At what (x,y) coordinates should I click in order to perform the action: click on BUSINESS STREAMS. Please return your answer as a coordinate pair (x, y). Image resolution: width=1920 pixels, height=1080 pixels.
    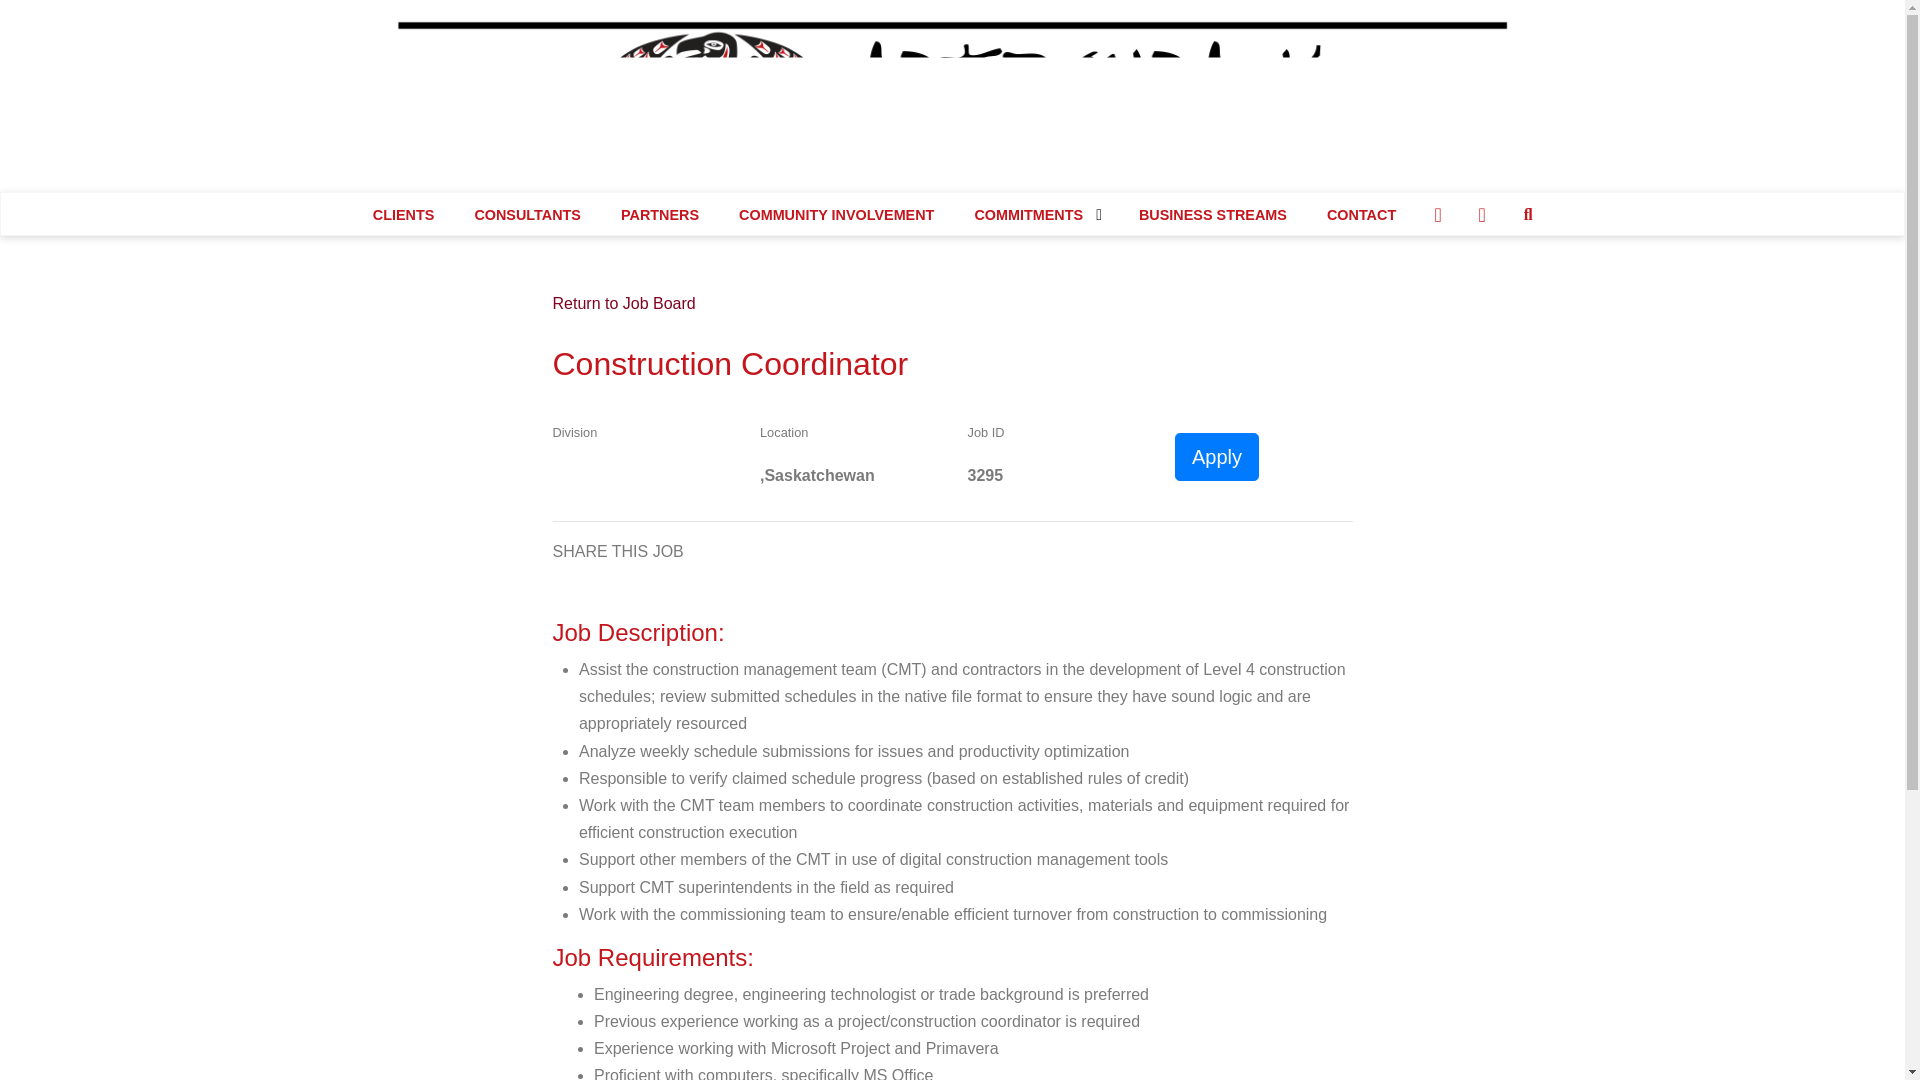
    Looking at the image, I should click on (1213, 214).